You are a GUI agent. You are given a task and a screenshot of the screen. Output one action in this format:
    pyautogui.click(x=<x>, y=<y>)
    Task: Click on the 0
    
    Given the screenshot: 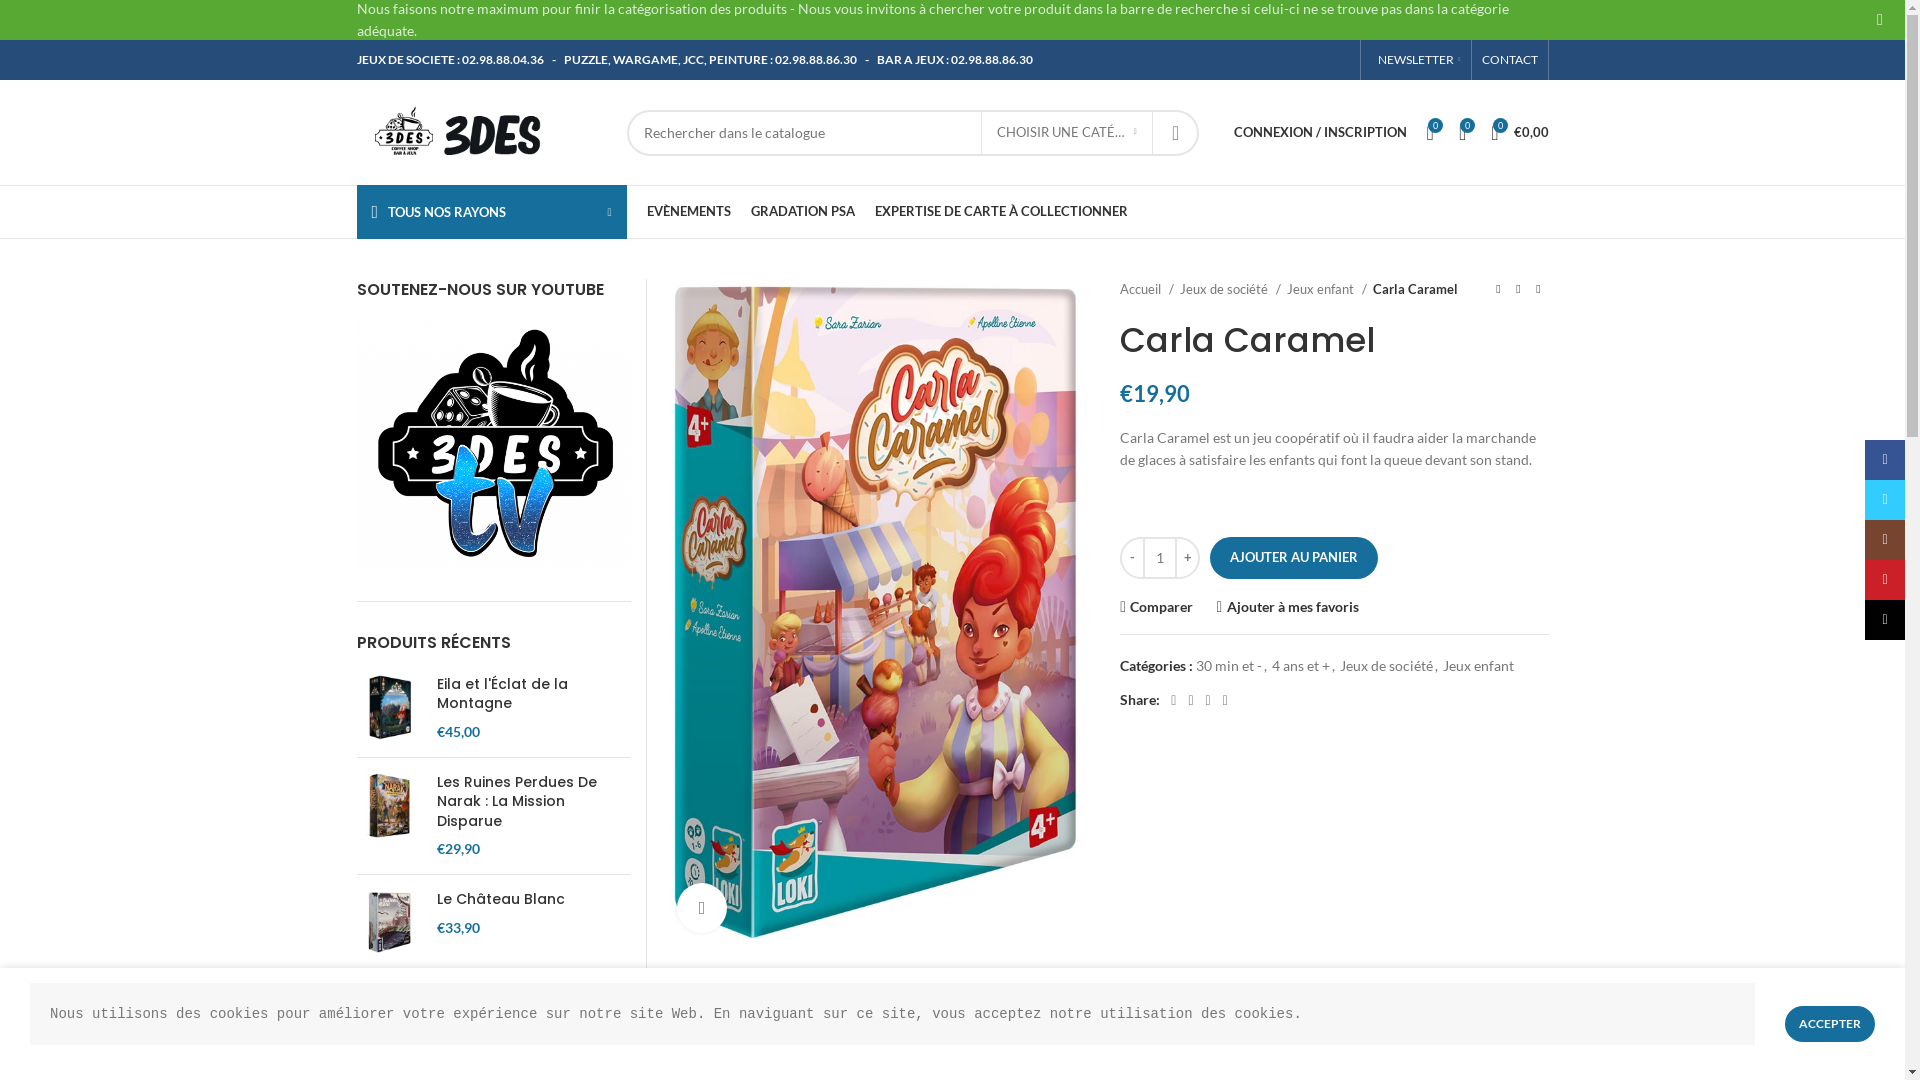 What is the action you would take?
    pyautogui.click(x=1430, y=132)
    